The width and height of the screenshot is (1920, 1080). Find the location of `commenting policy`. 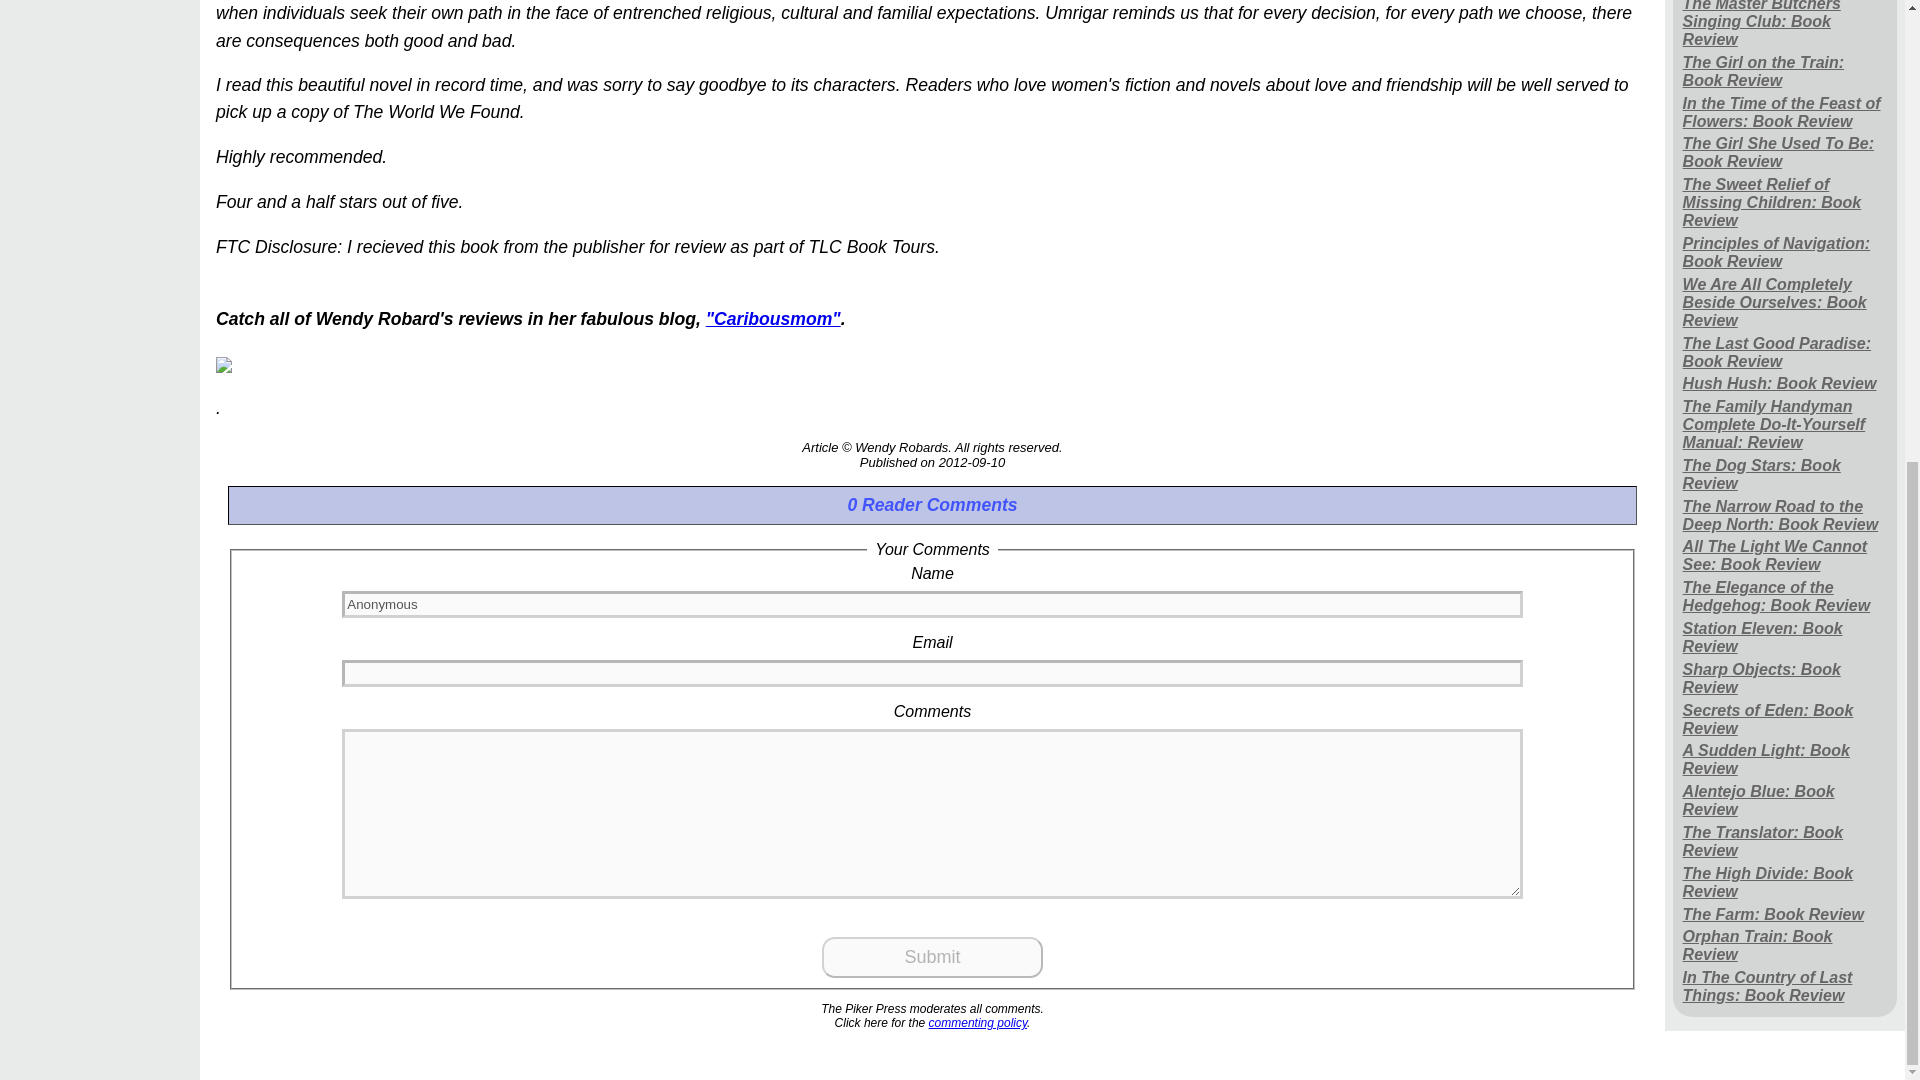

commenting policy is located at coordinates (978, 1023).